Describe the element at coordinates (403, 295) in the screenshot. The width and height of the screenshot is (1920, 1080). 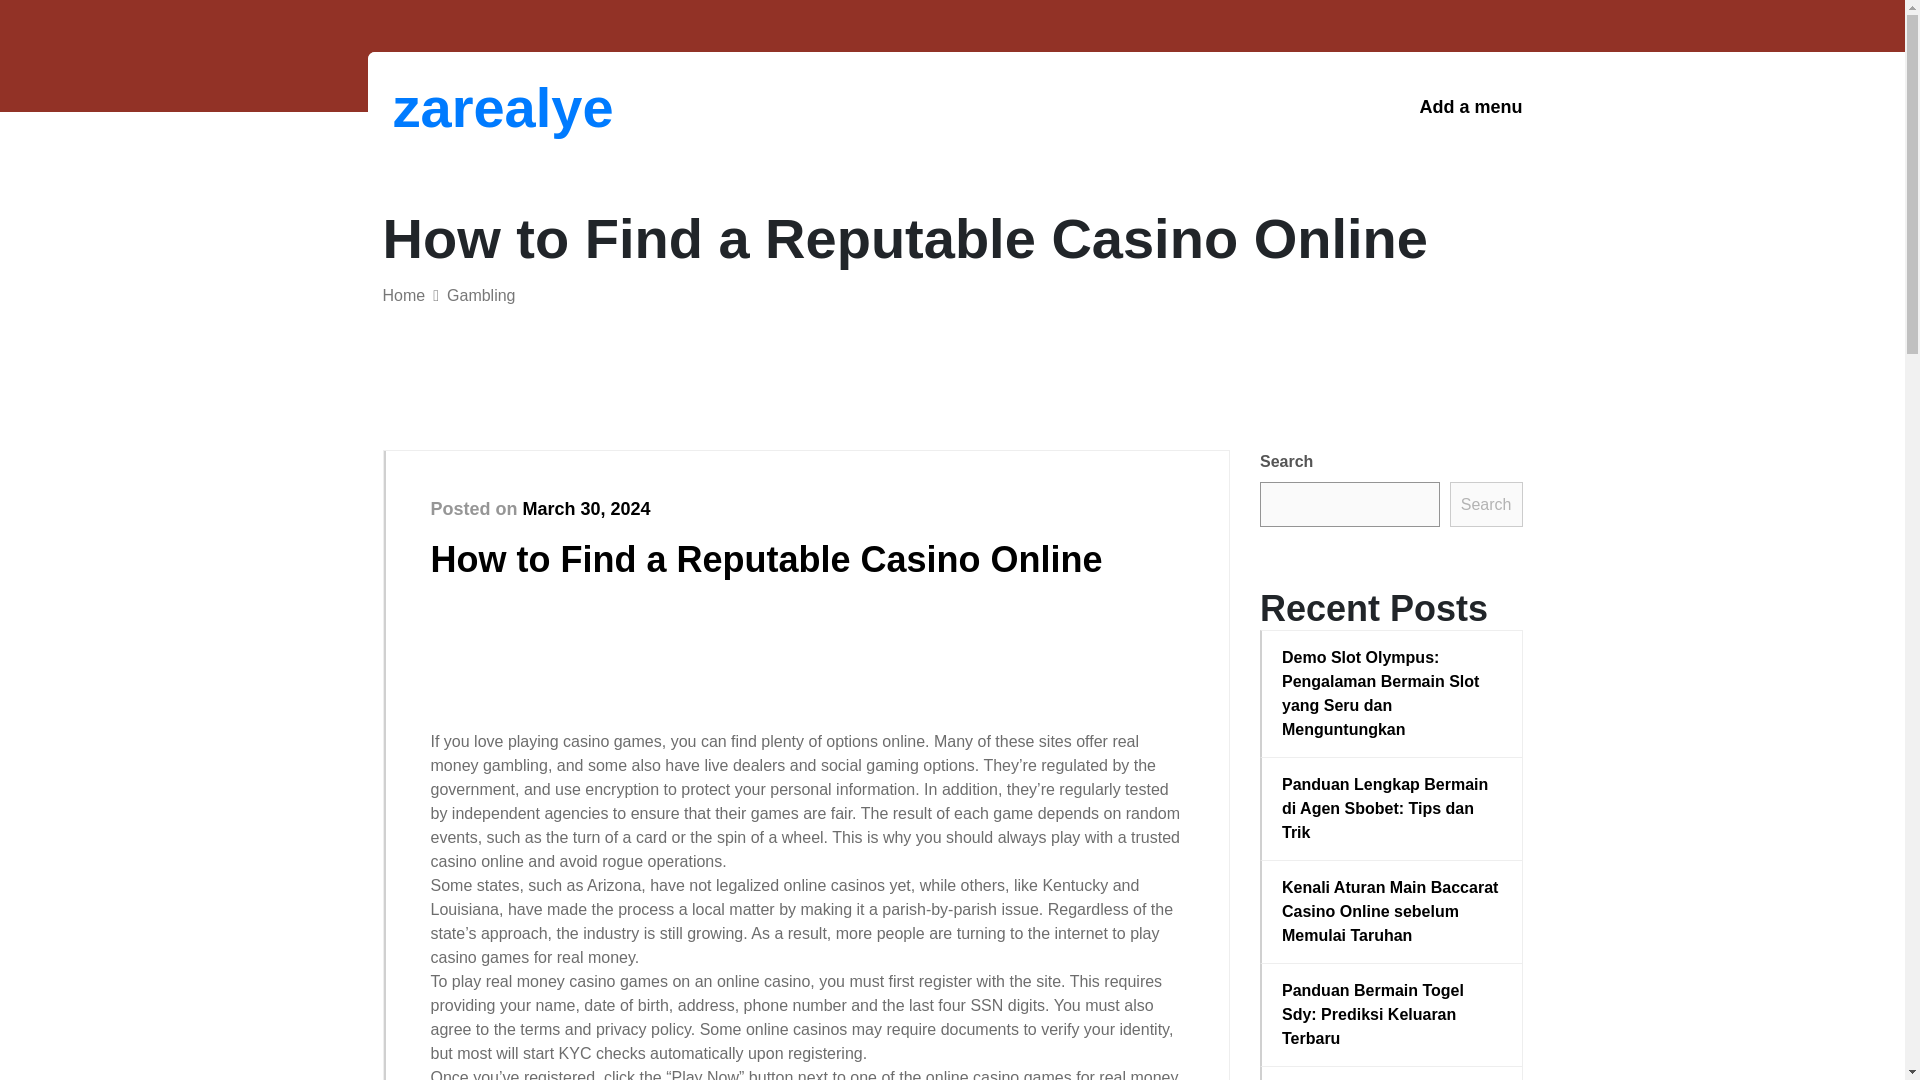
I see `Home` at that location.